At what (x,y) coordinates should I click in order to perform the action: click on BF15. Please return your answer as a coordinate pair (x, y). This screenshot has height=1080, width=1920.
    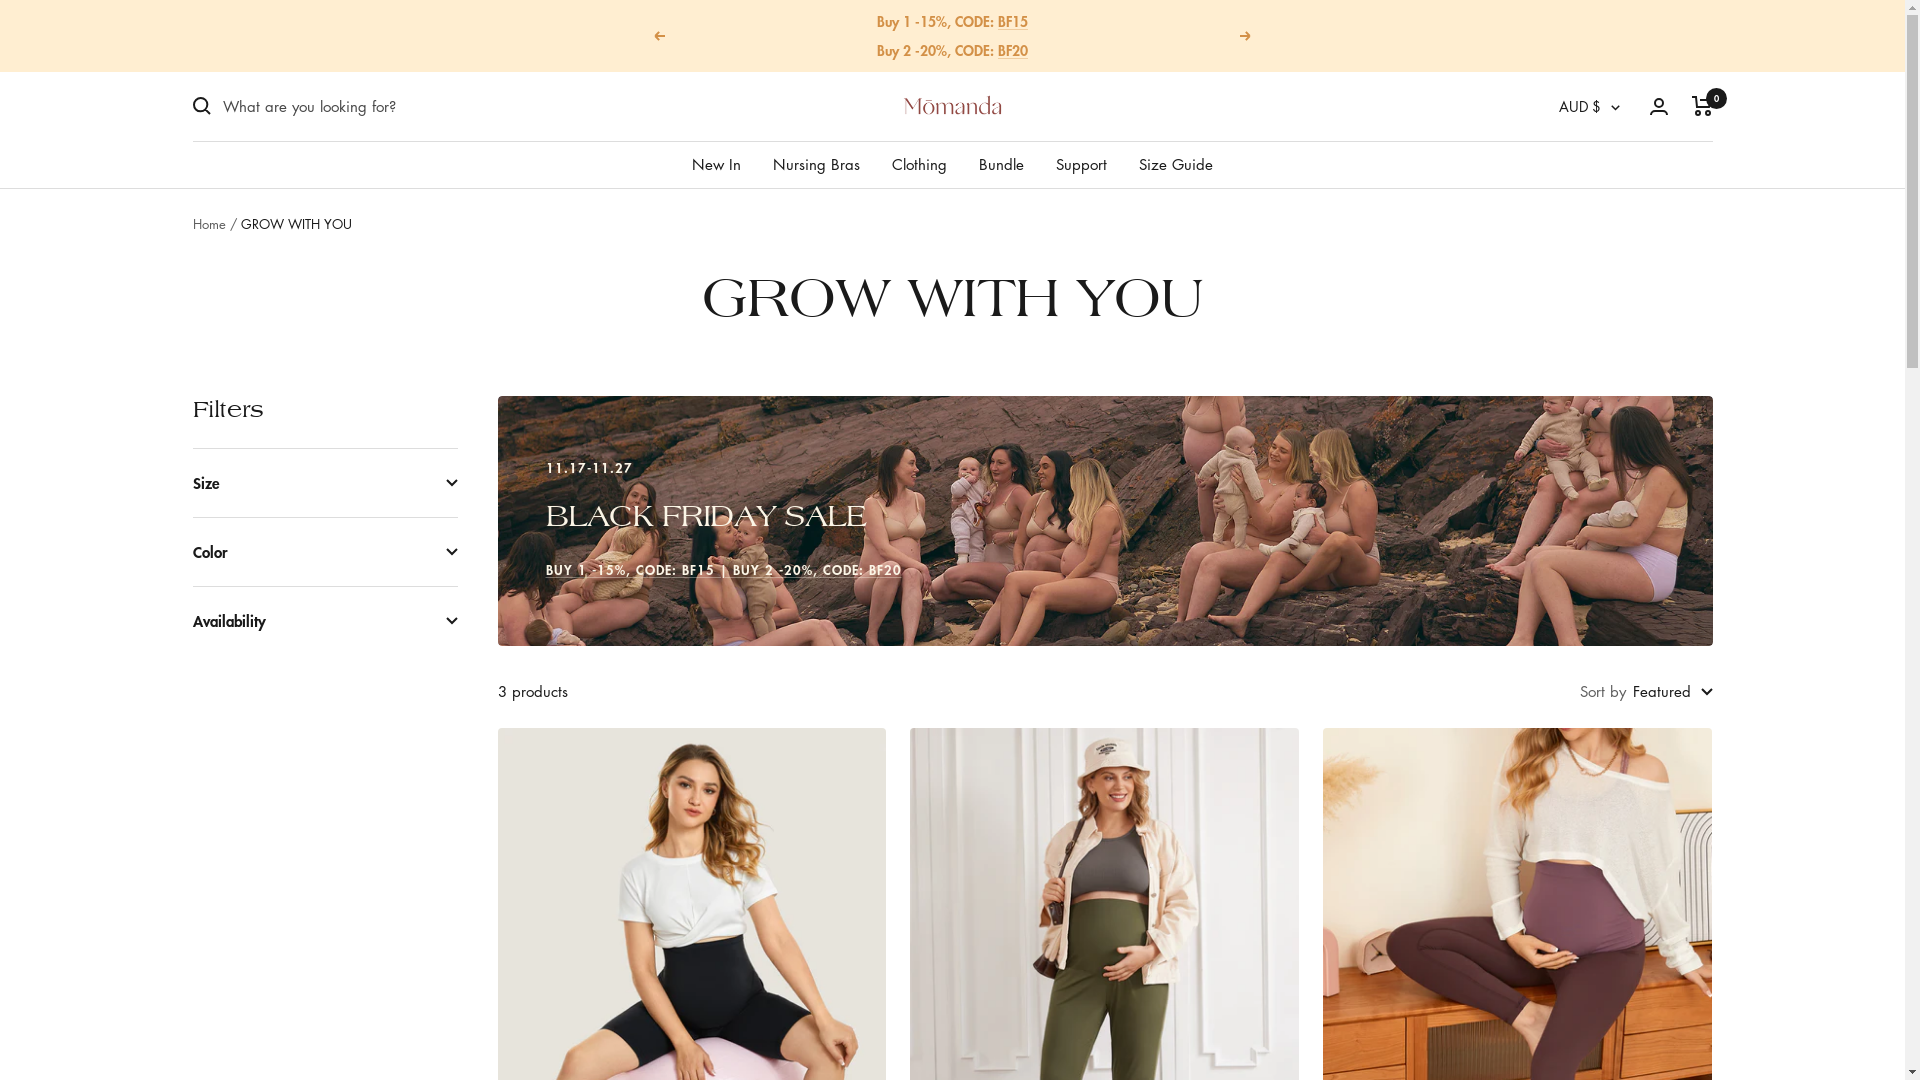
    Looking at the image, I should click on (1013, 21).